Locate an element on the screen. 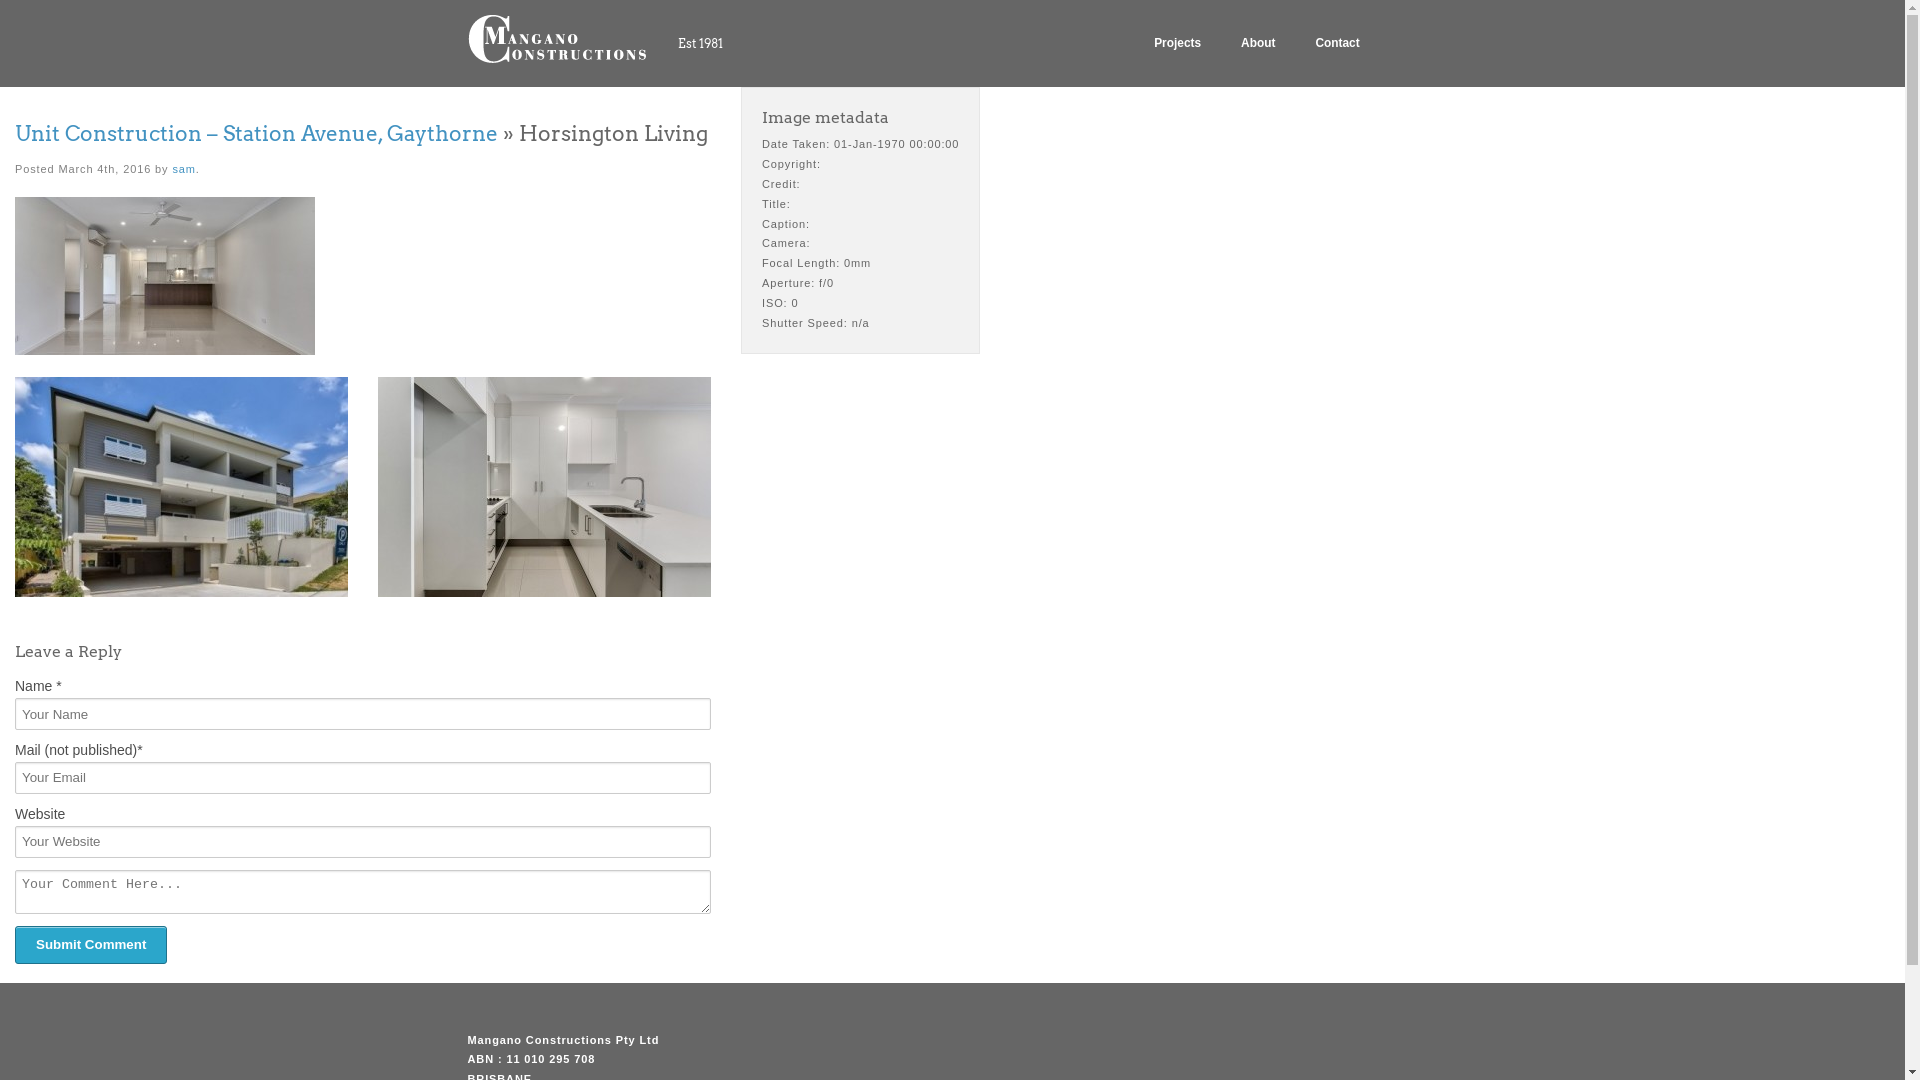 The height and width of the screenshot is (1080, 1920). Projects is located at coordinates (1178, 43).